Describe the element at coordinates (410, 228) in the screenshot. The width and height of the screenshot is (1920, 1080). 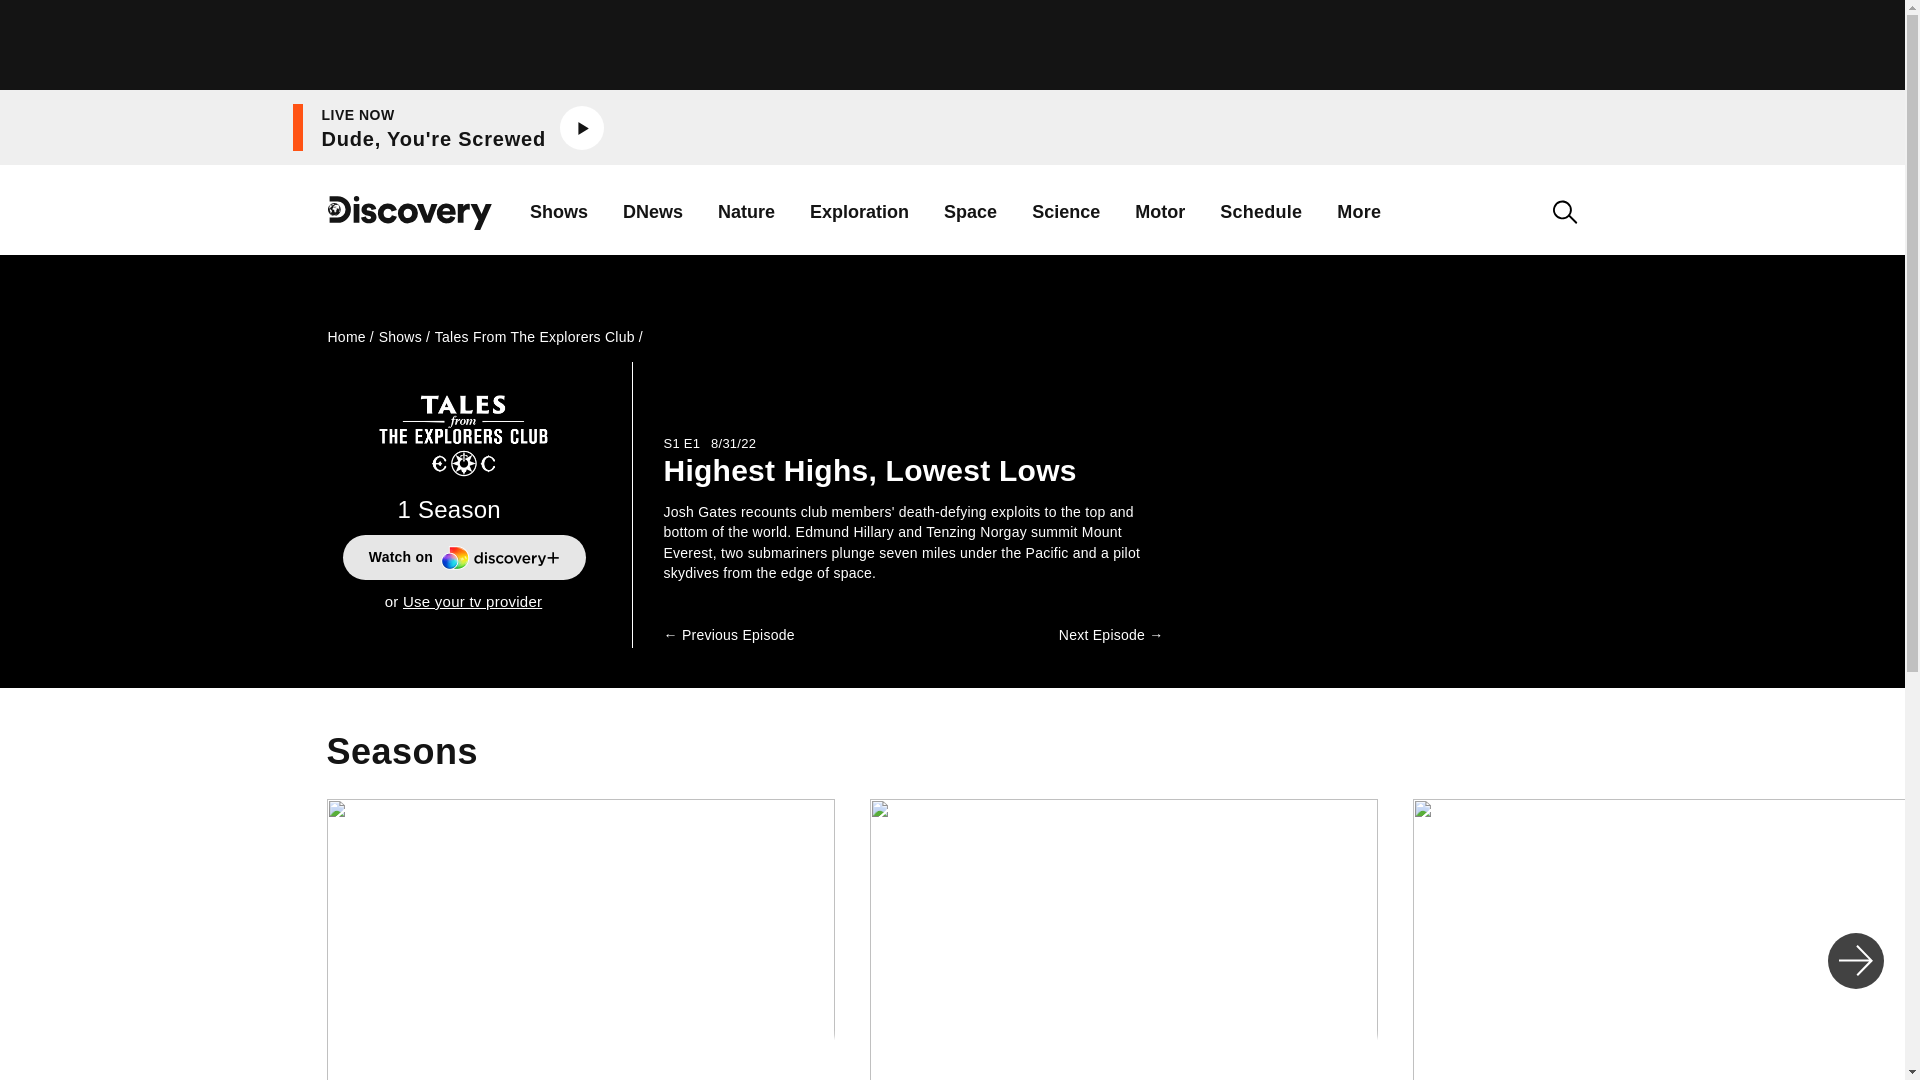
I see `home` at that location.